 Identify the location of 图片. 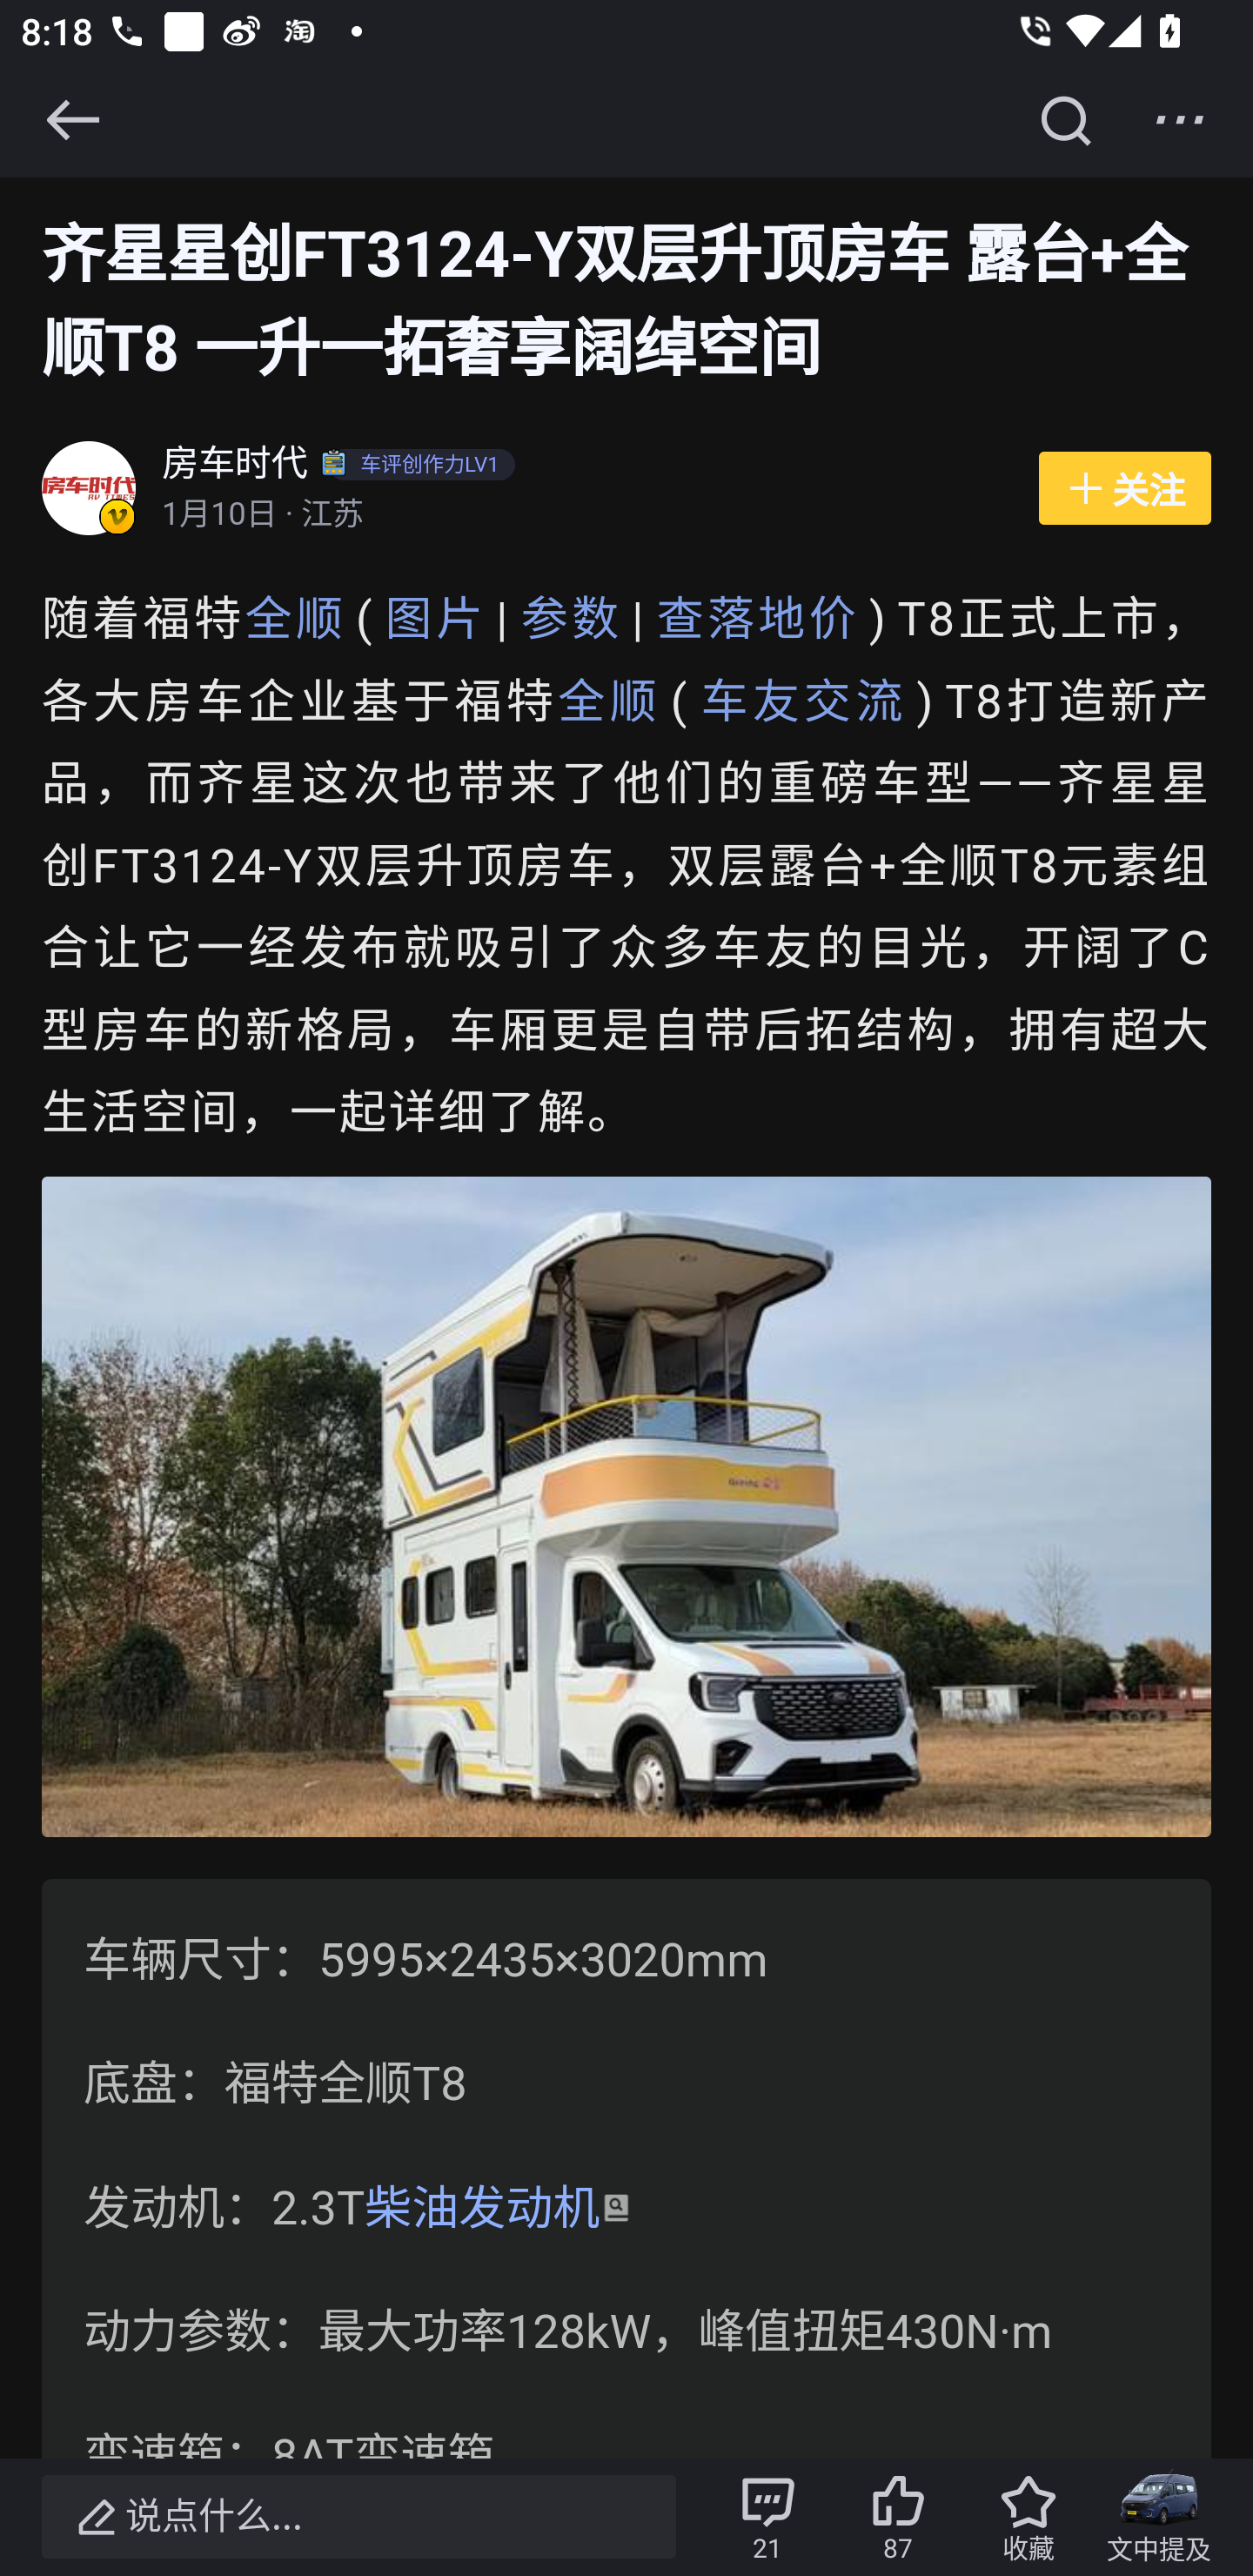
(435, 620).